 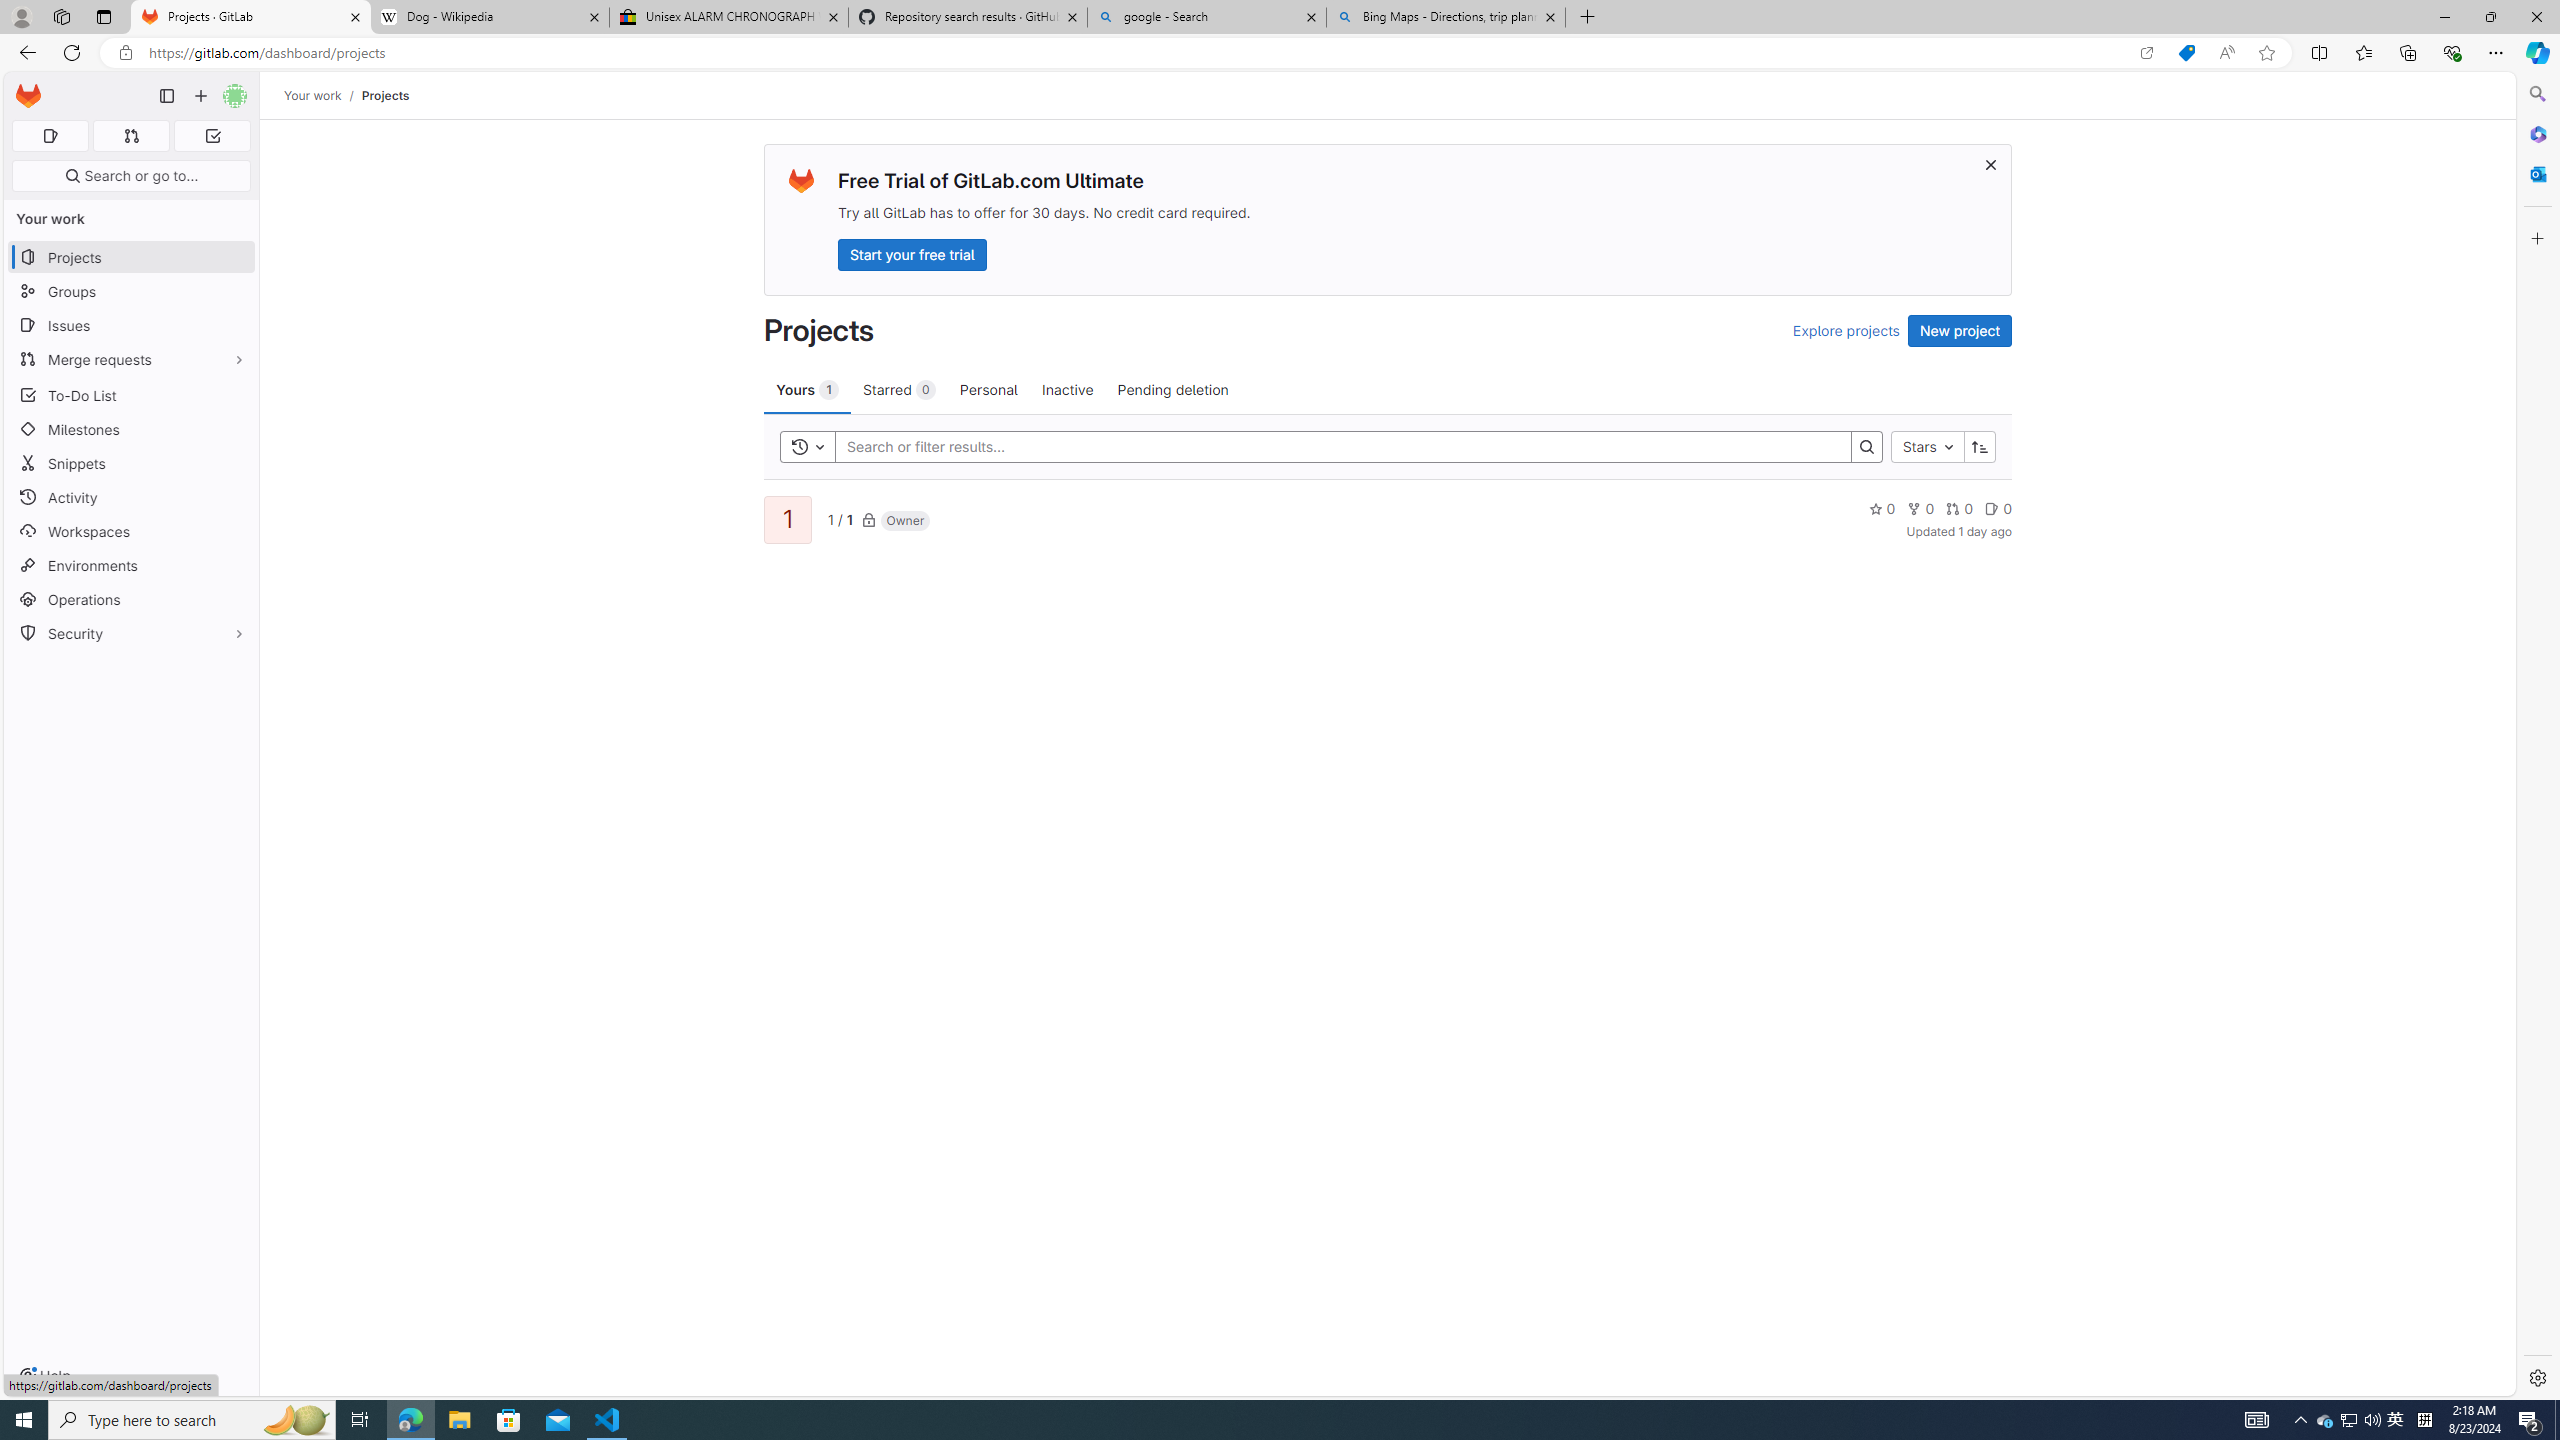 I want to click on Class: s16, so click(x=869, y=520).